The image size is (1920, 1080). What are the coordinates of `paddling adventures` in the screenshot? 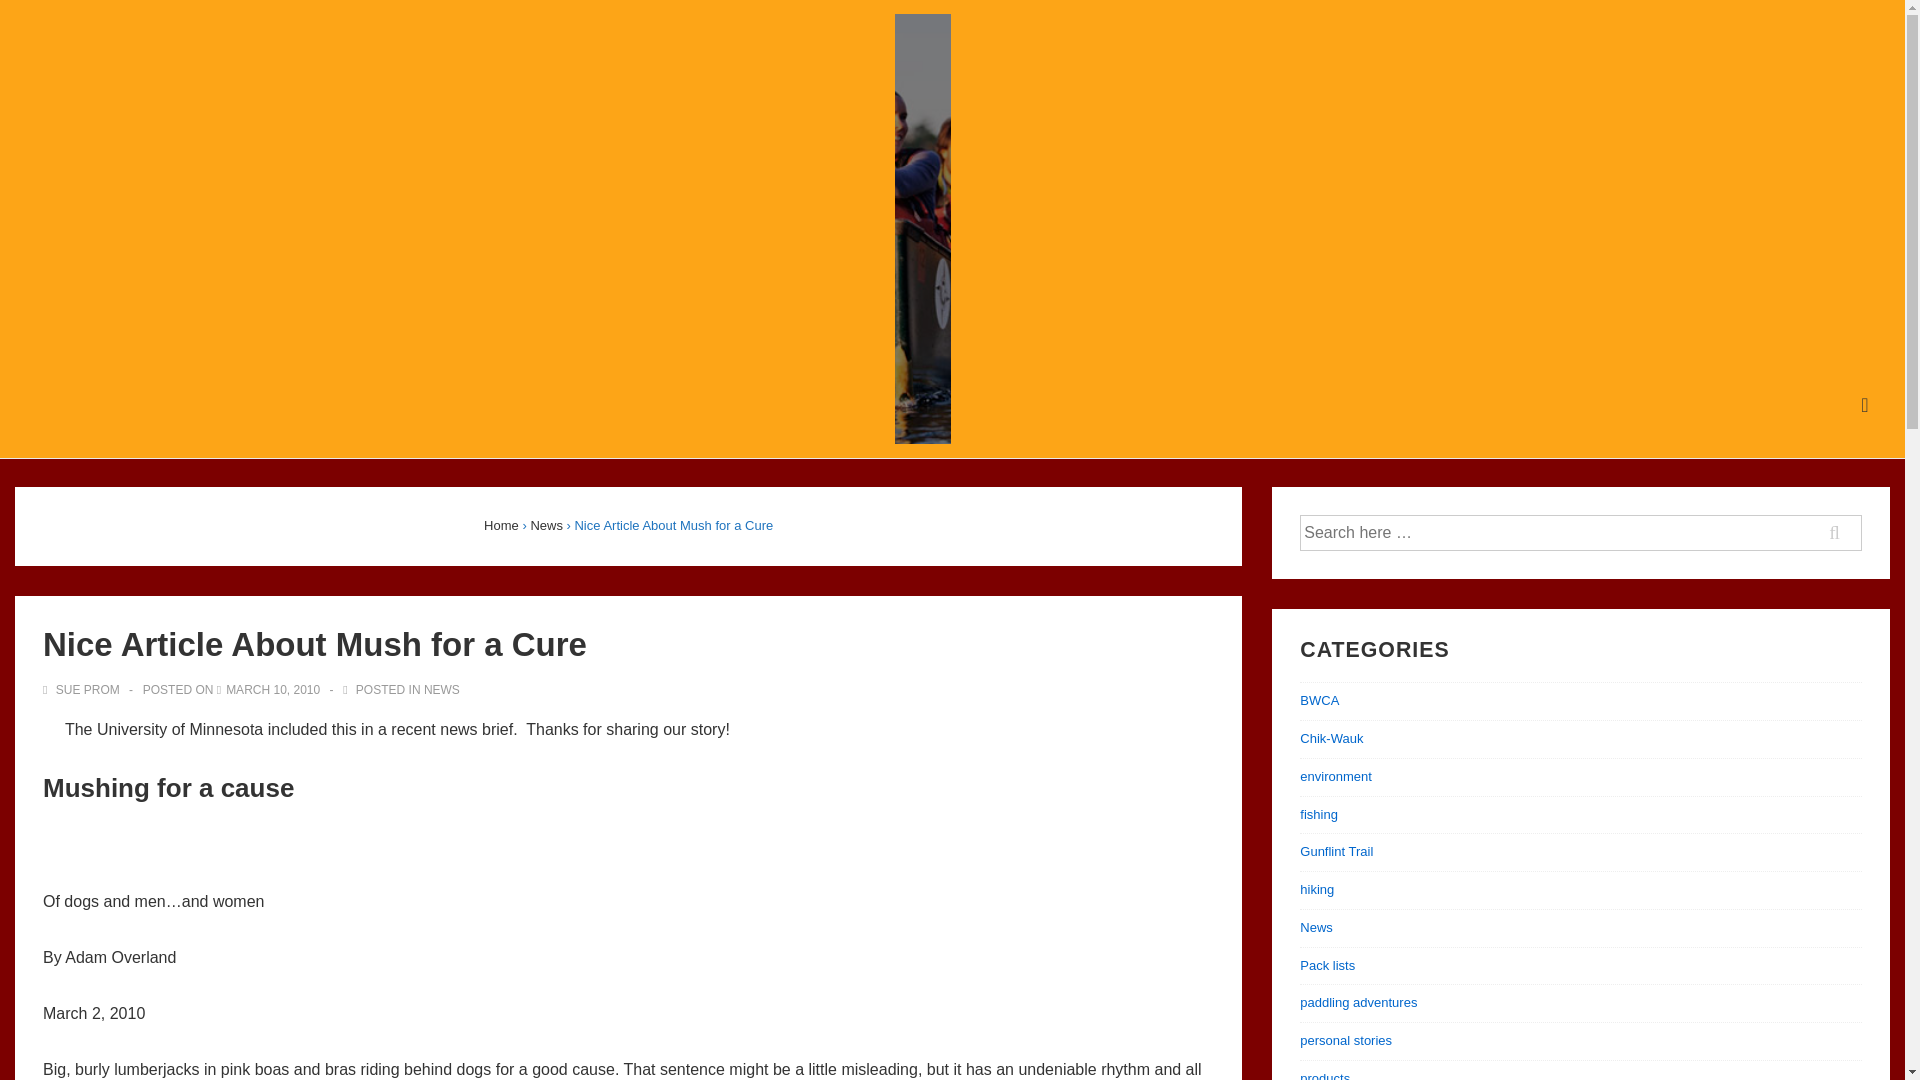 It's located at (1358, 1002).